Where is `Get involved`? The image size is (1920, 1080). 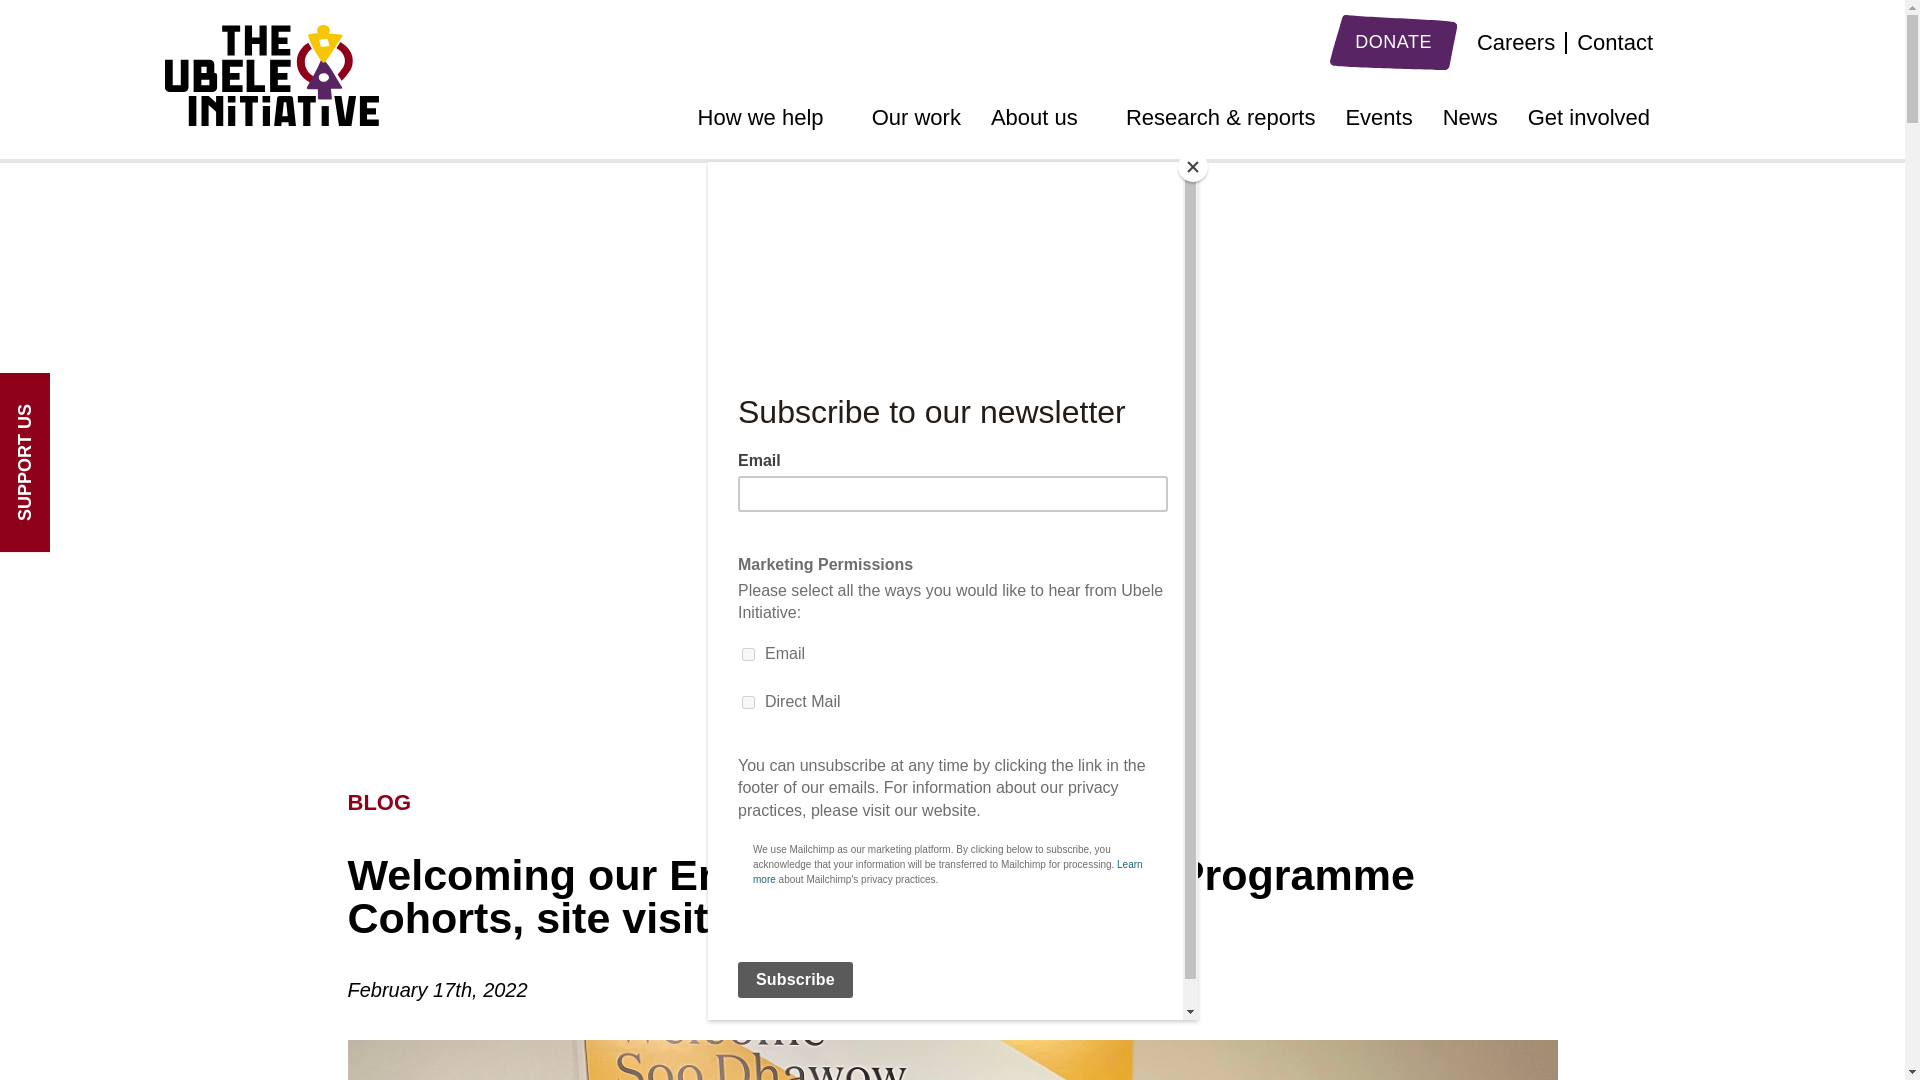
Get involved is located at coordinates (1588, 124).